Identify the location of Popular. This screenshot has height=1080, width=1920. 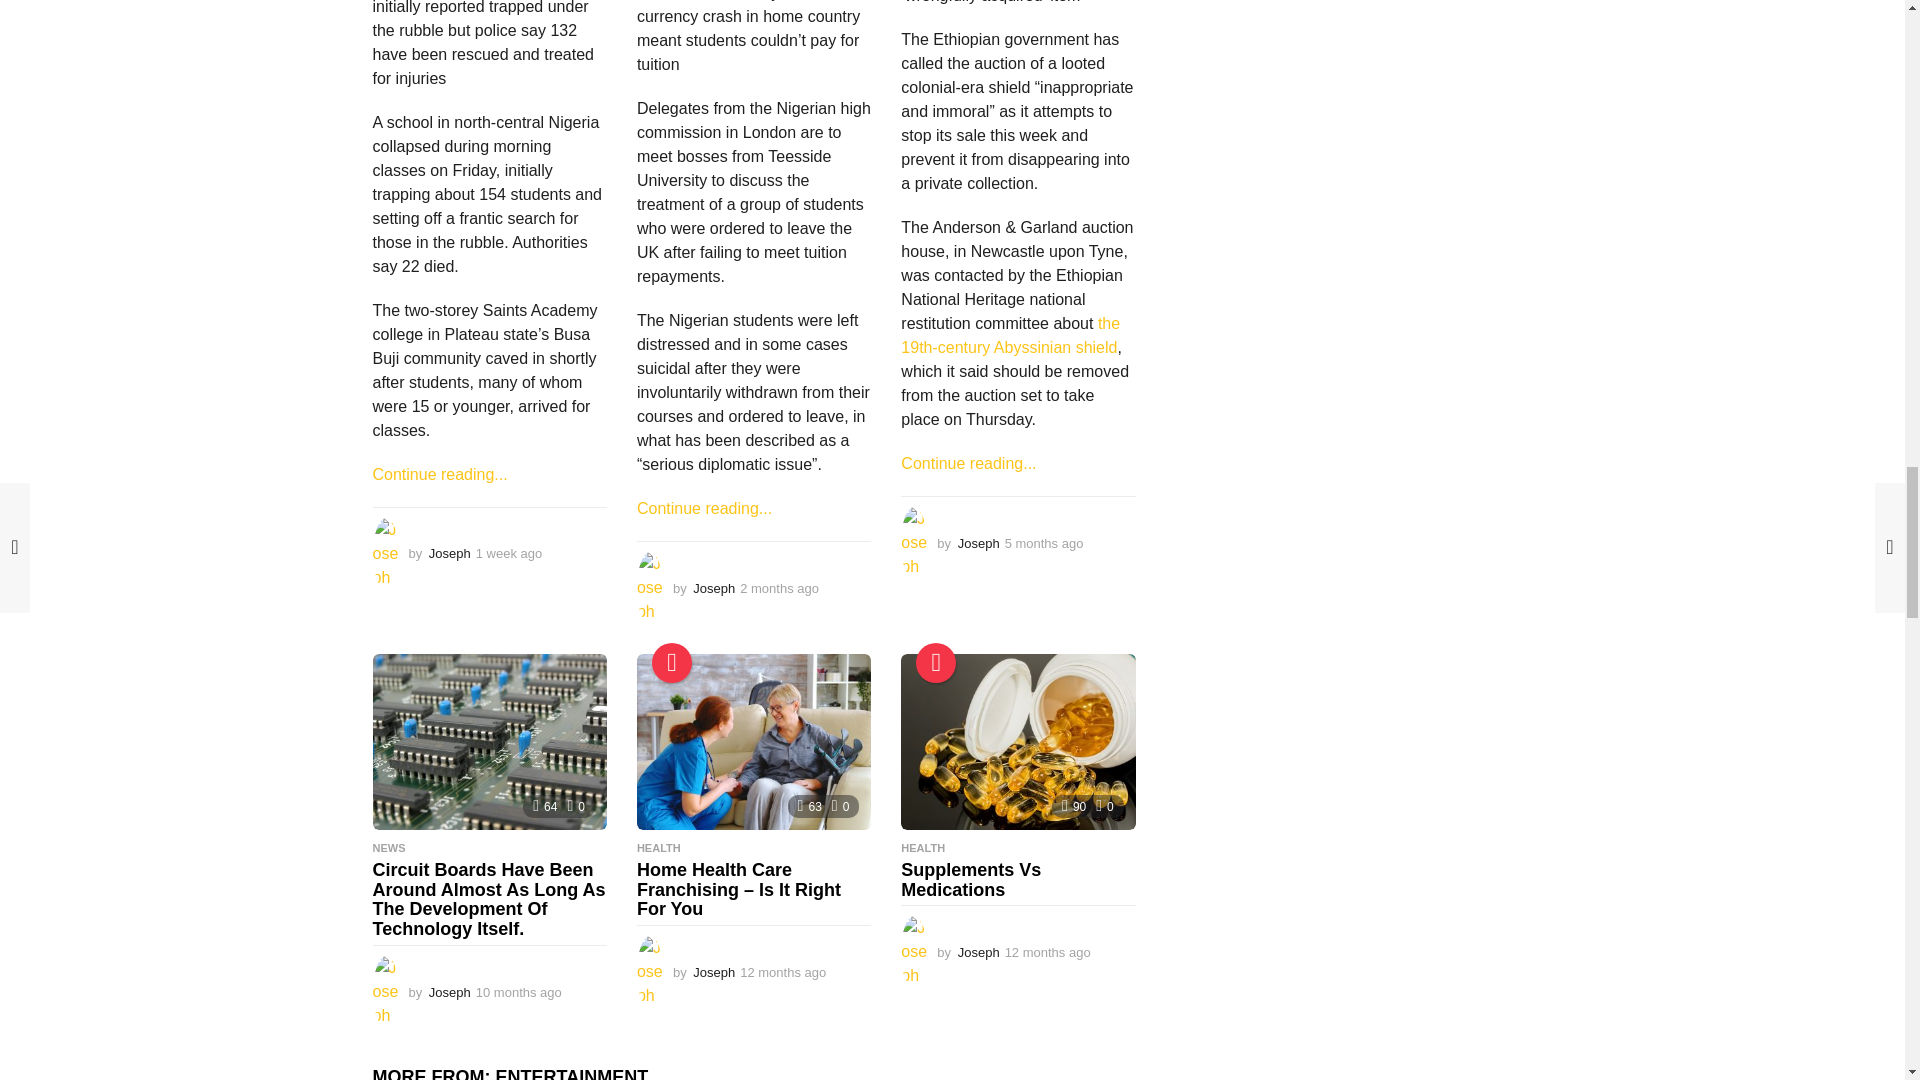
(672, 662).